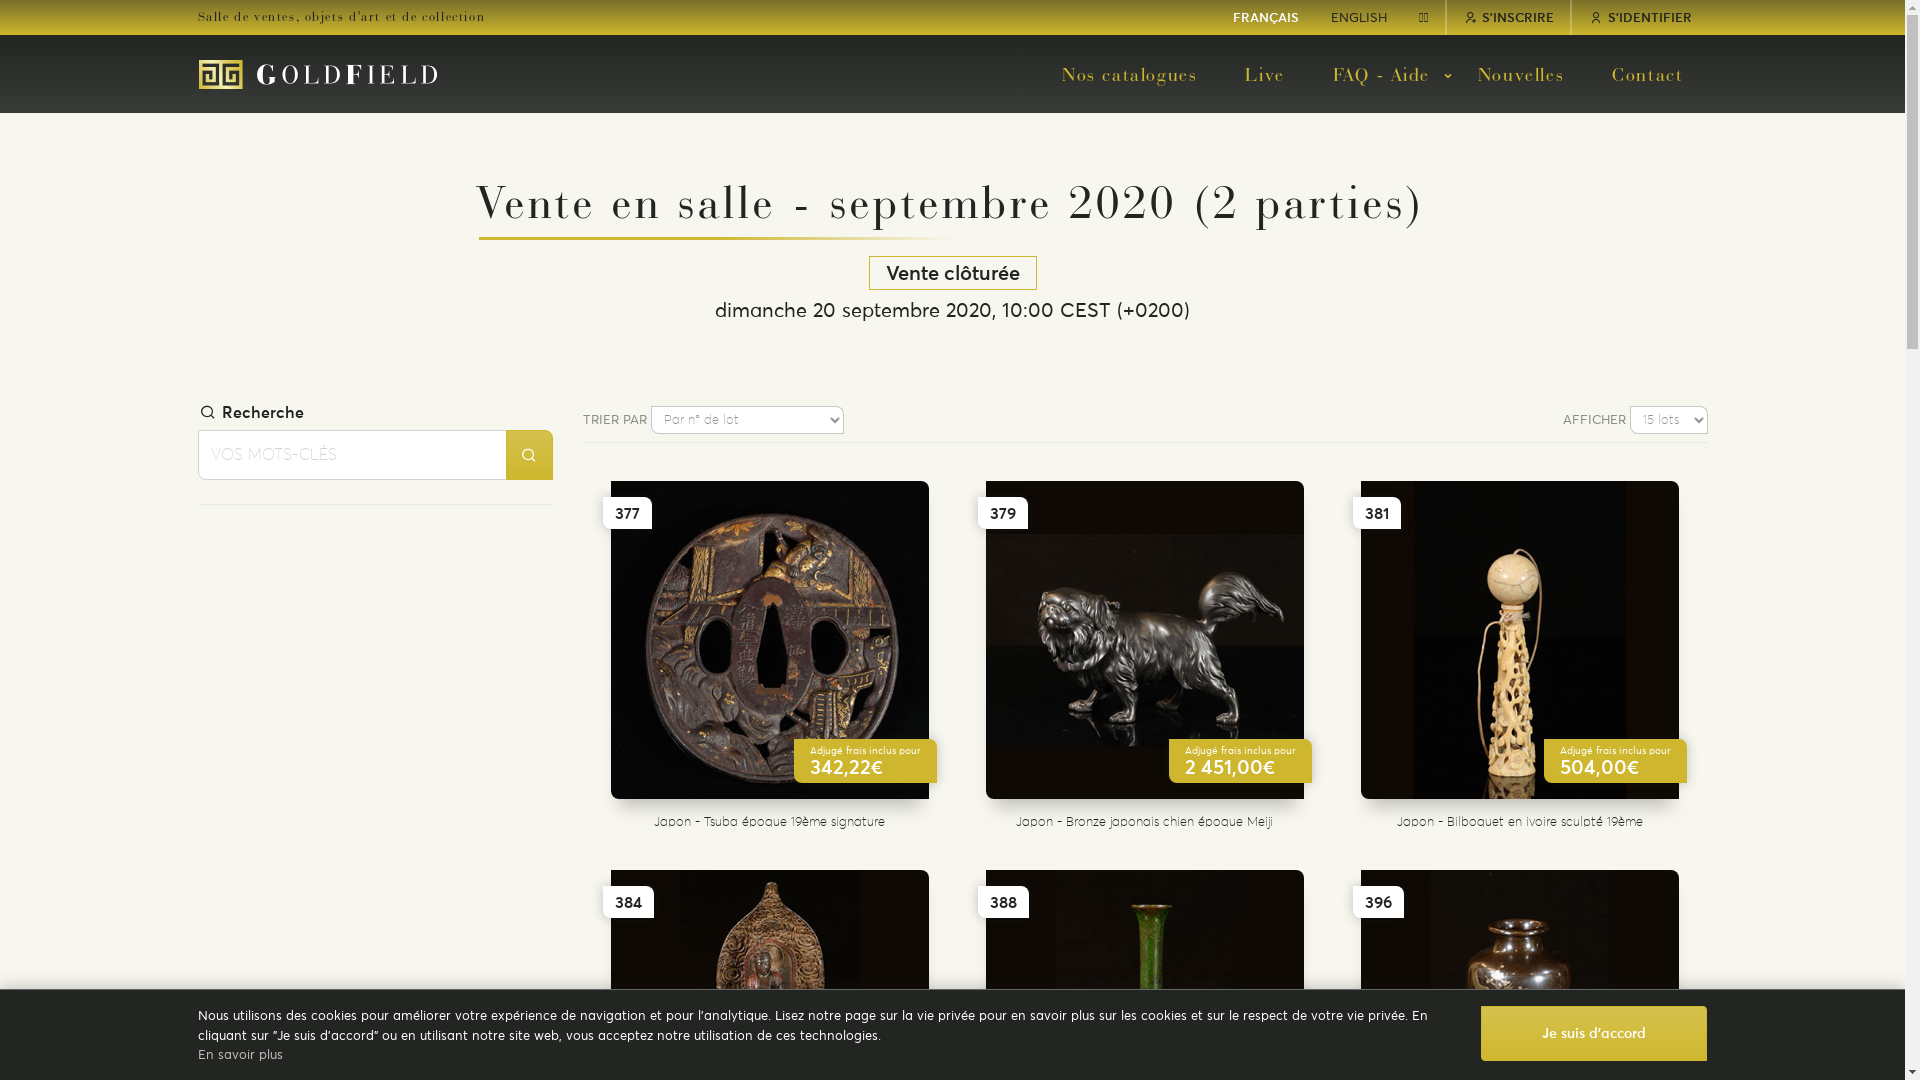 This screenshot has width=1920, height=1080. What do you see at coordinates (1521, 74) in the screenshot?
I see `Nouvelles` at bounding box center [1521, 74].